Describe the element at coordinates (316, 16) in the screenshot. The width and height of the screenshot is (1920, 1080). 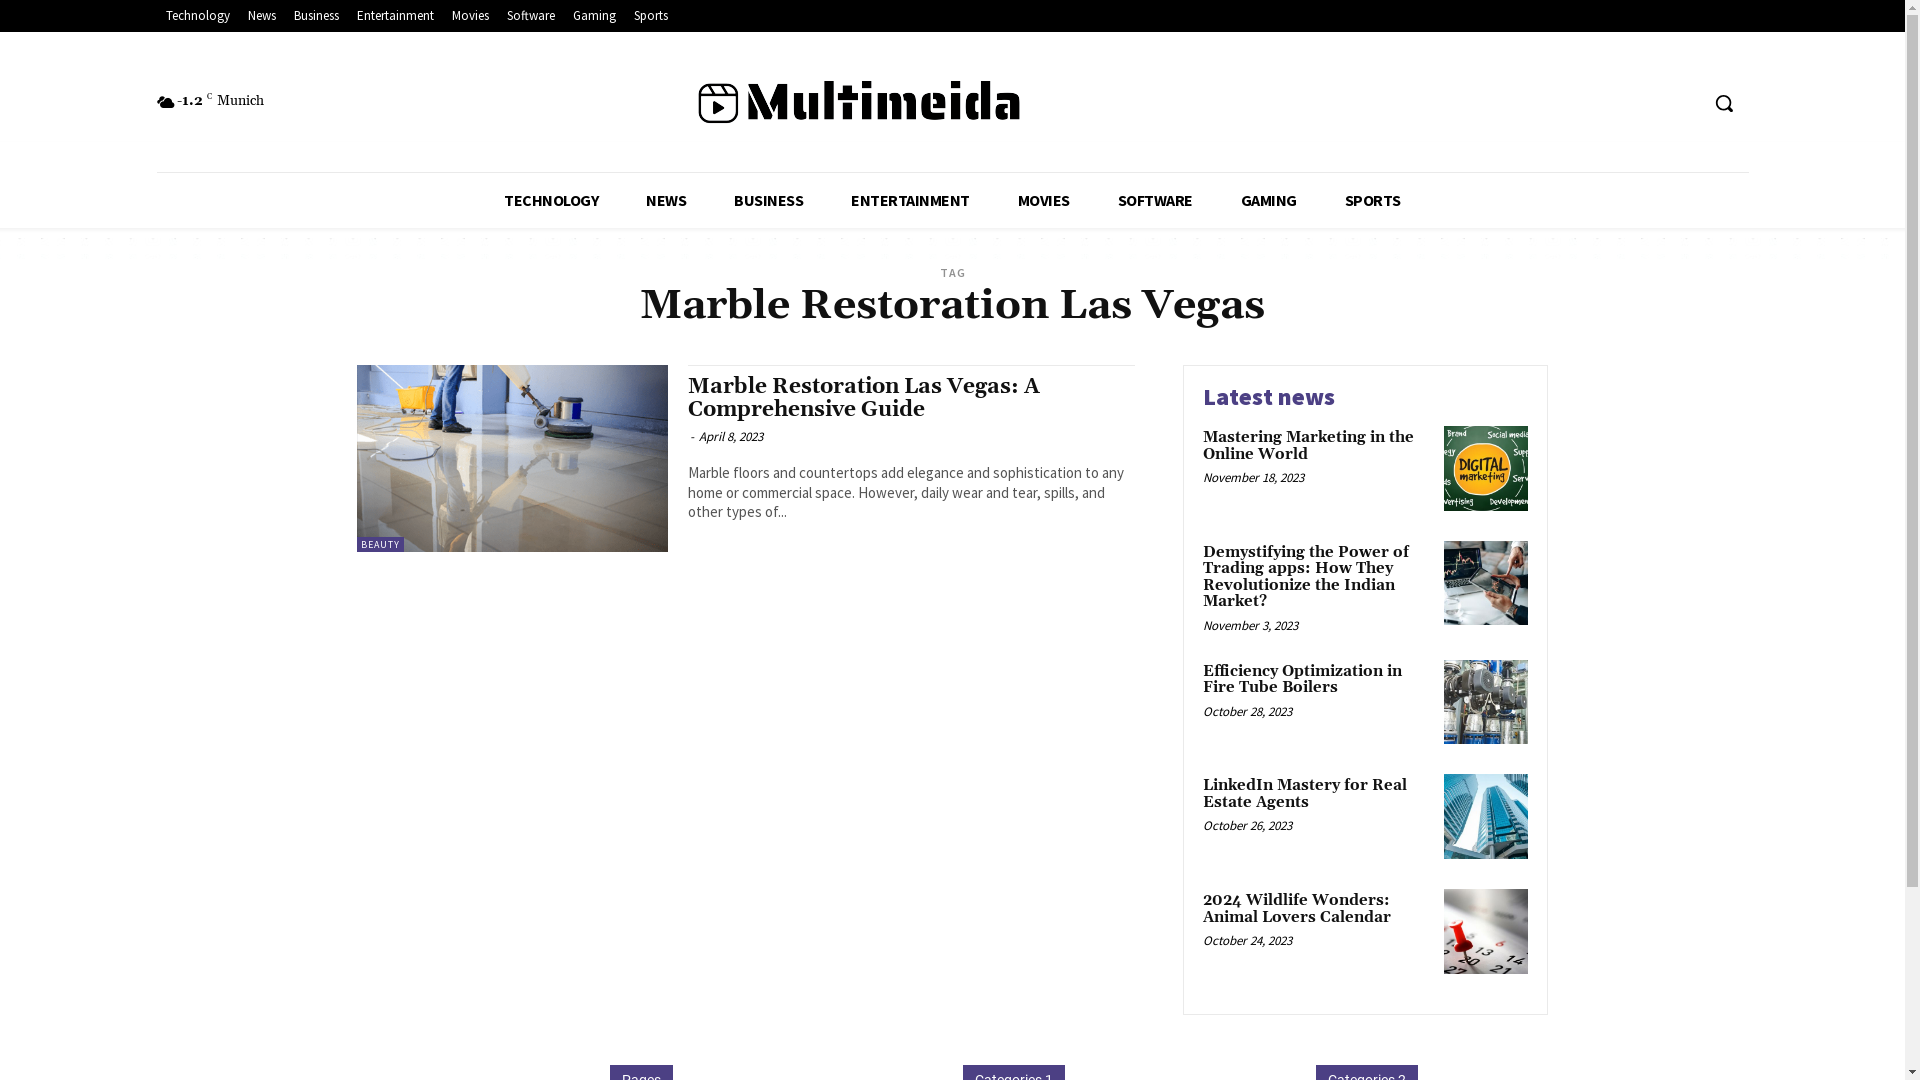
I see `Business` at that location.